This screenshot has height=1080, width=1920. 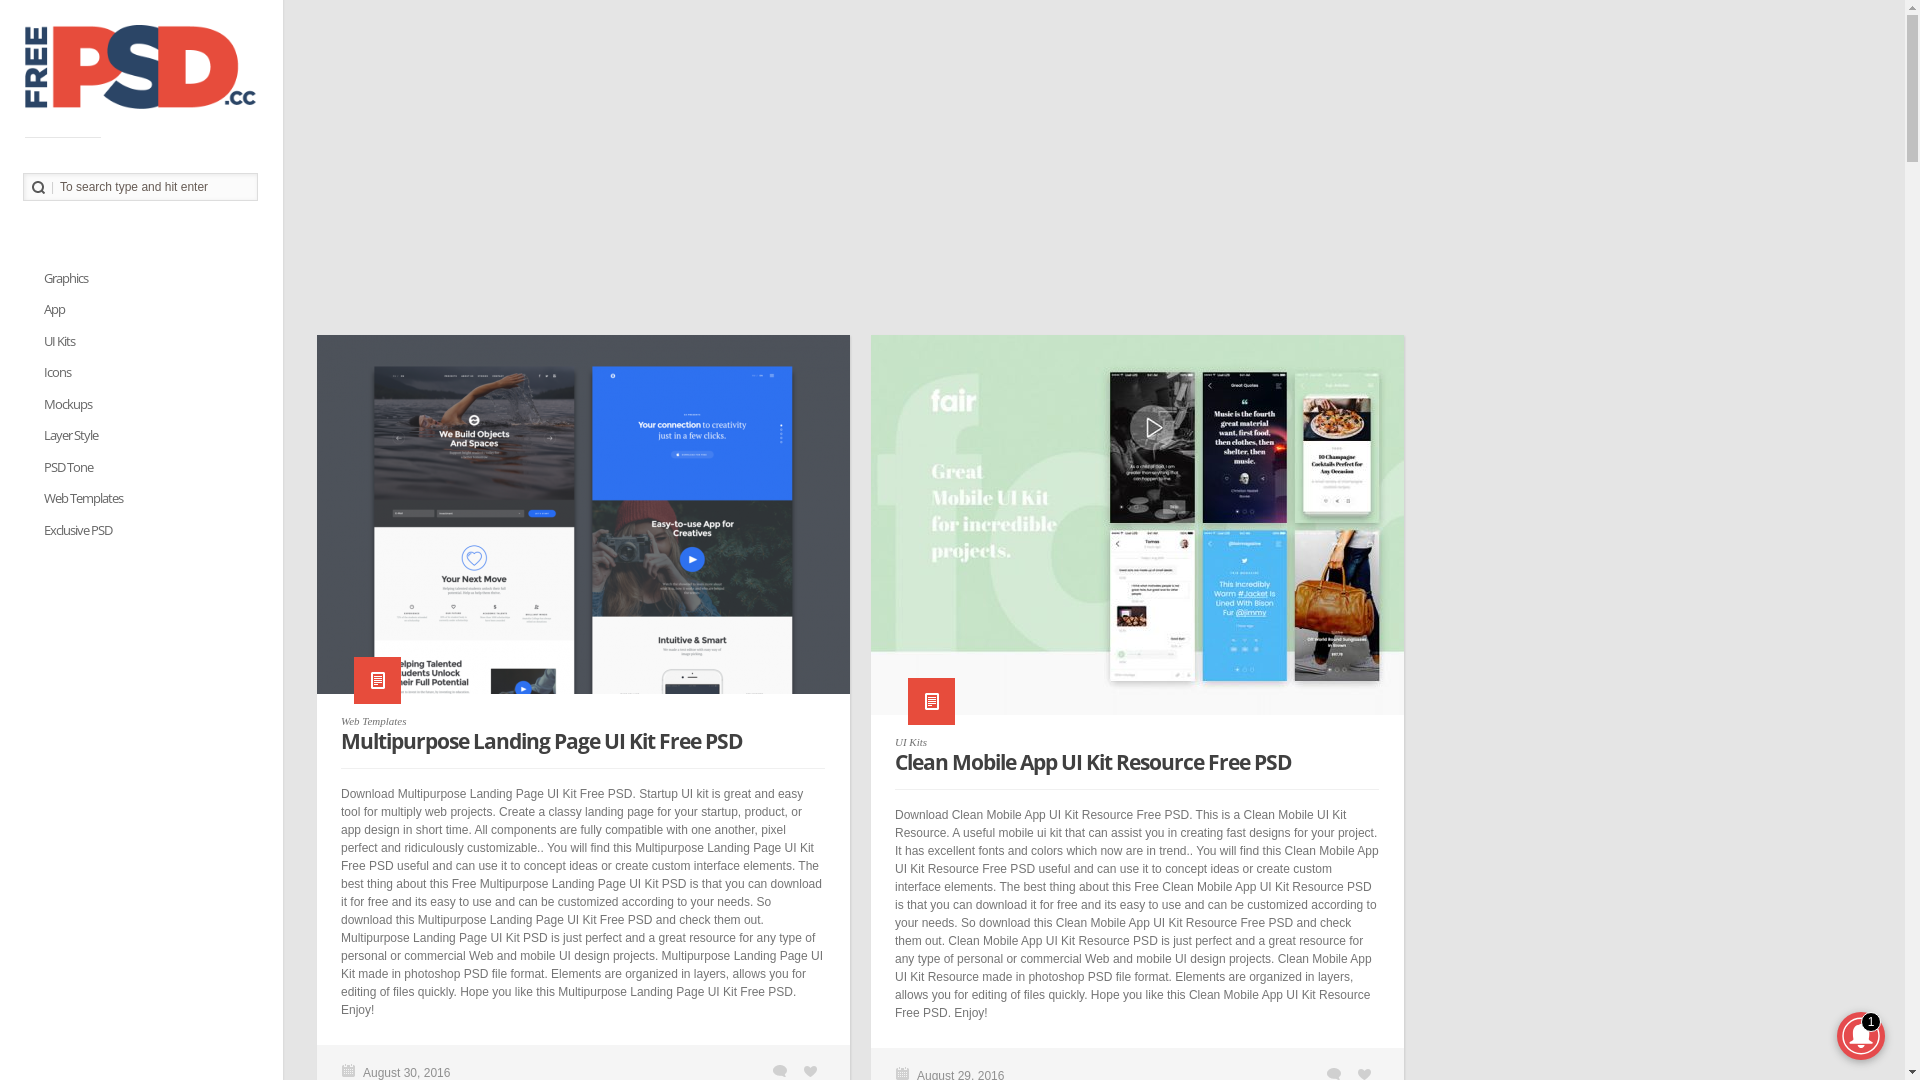 What do you see at coordinates (55, 310) in the screenshot?
I see `App` at bounding box center [55, 310].